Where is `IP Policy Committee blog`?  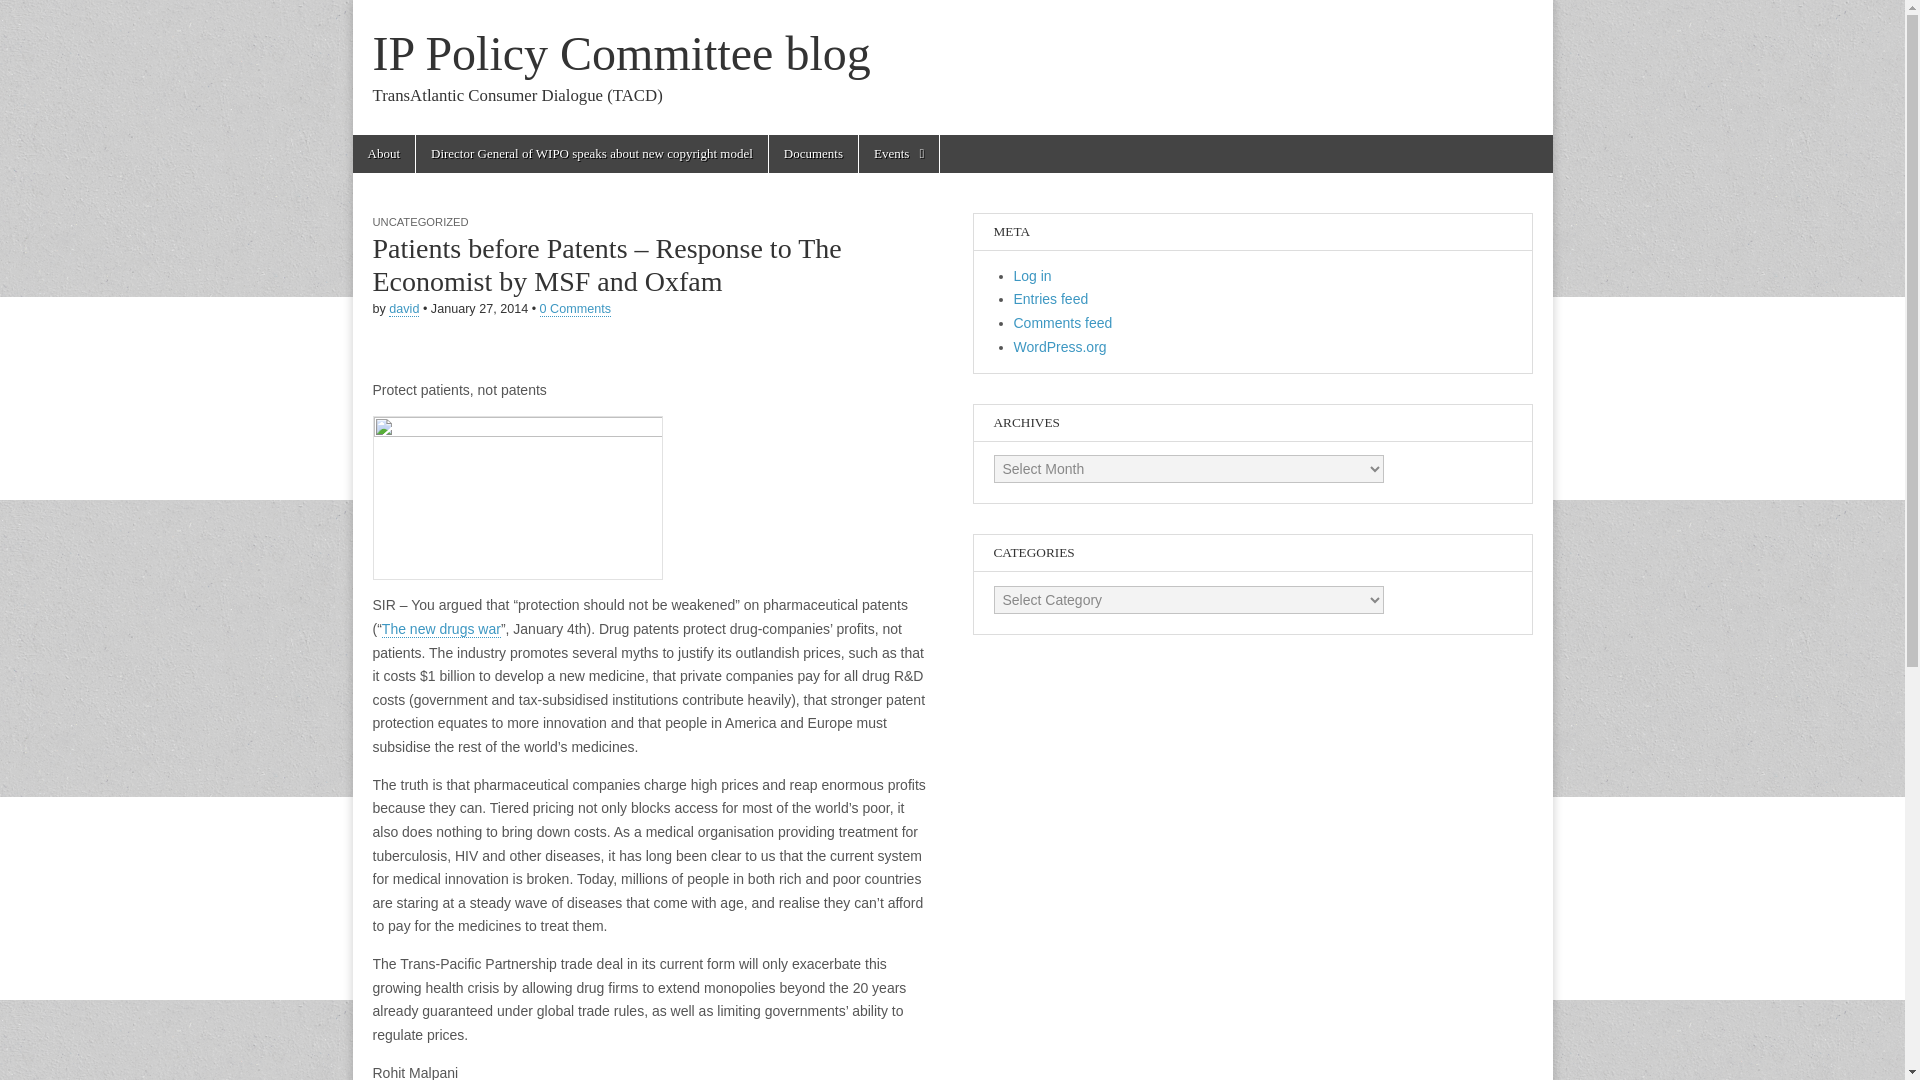
IP Policy Committee blog is located at coordinates (620, 53).